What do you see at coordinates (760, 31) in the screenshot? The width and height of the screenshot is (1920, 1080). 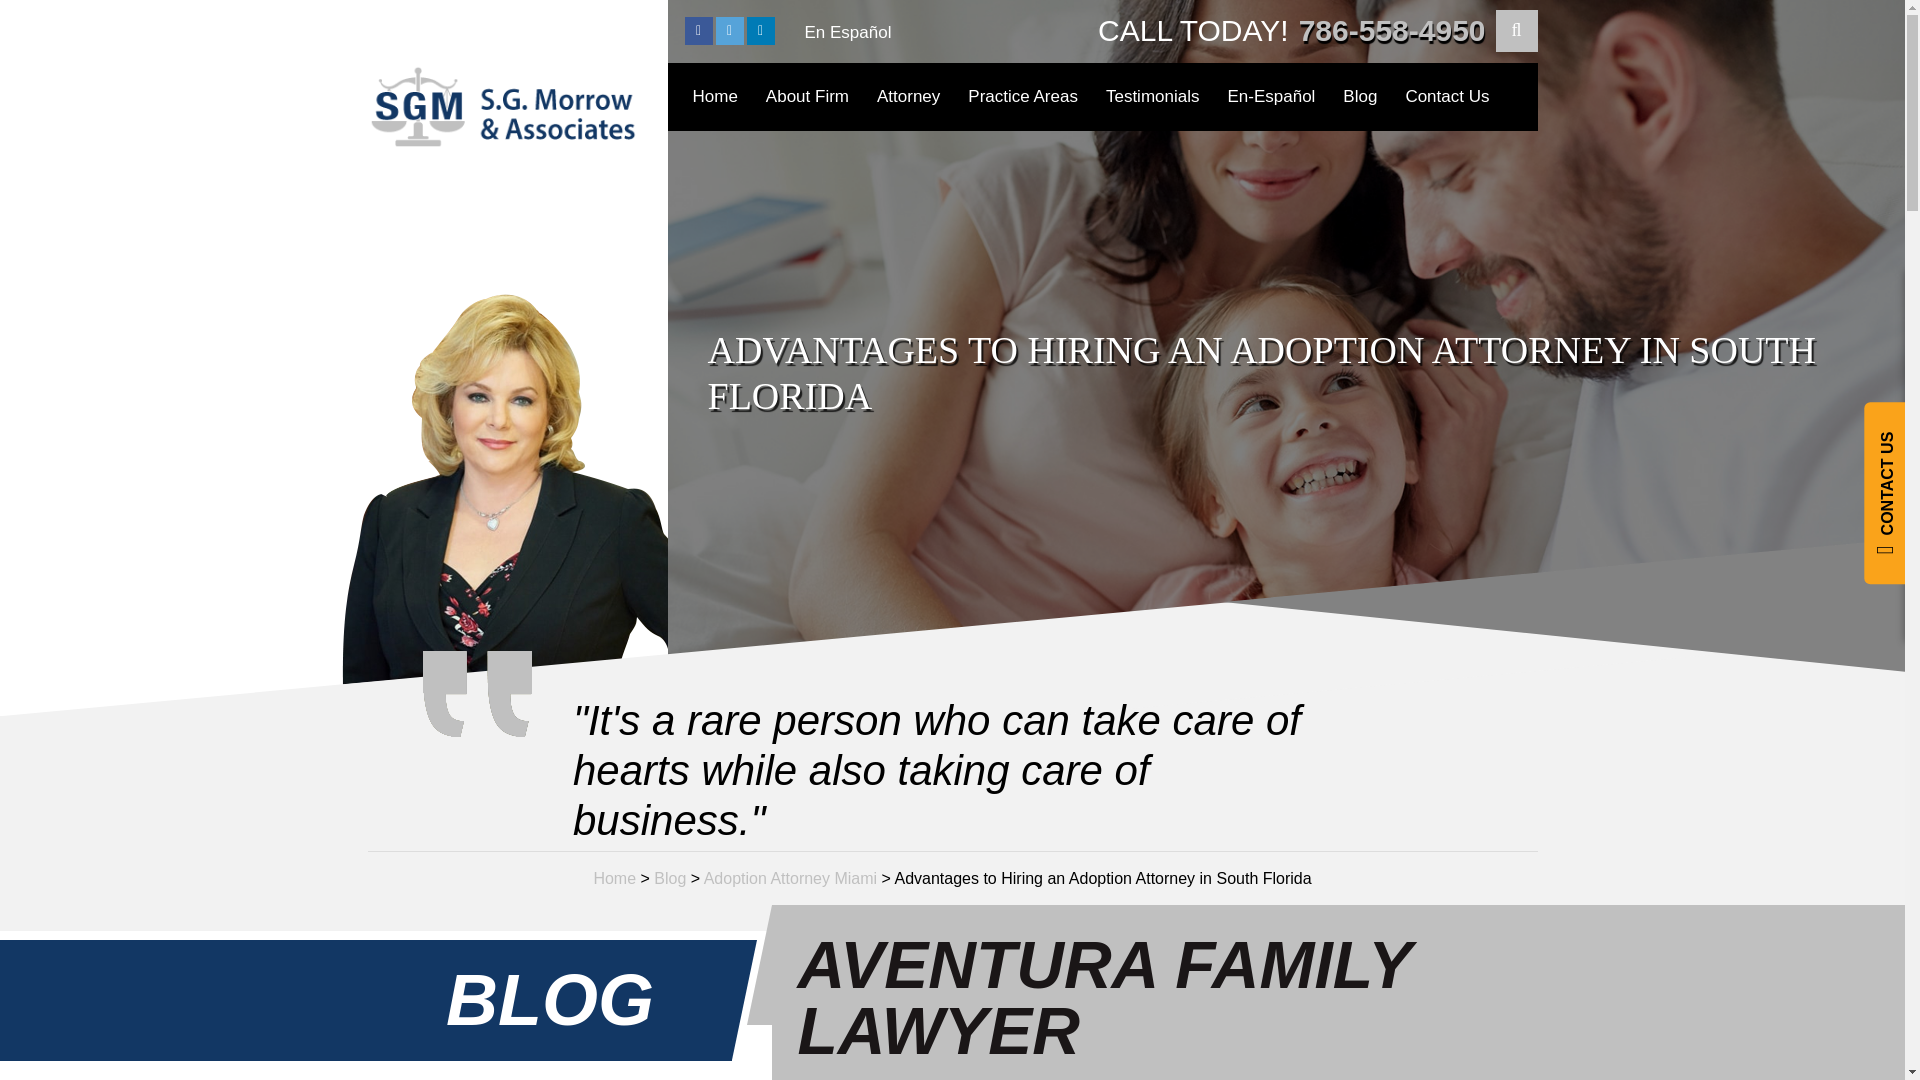 I see `Linkedin` at bounding box center [760, 31].